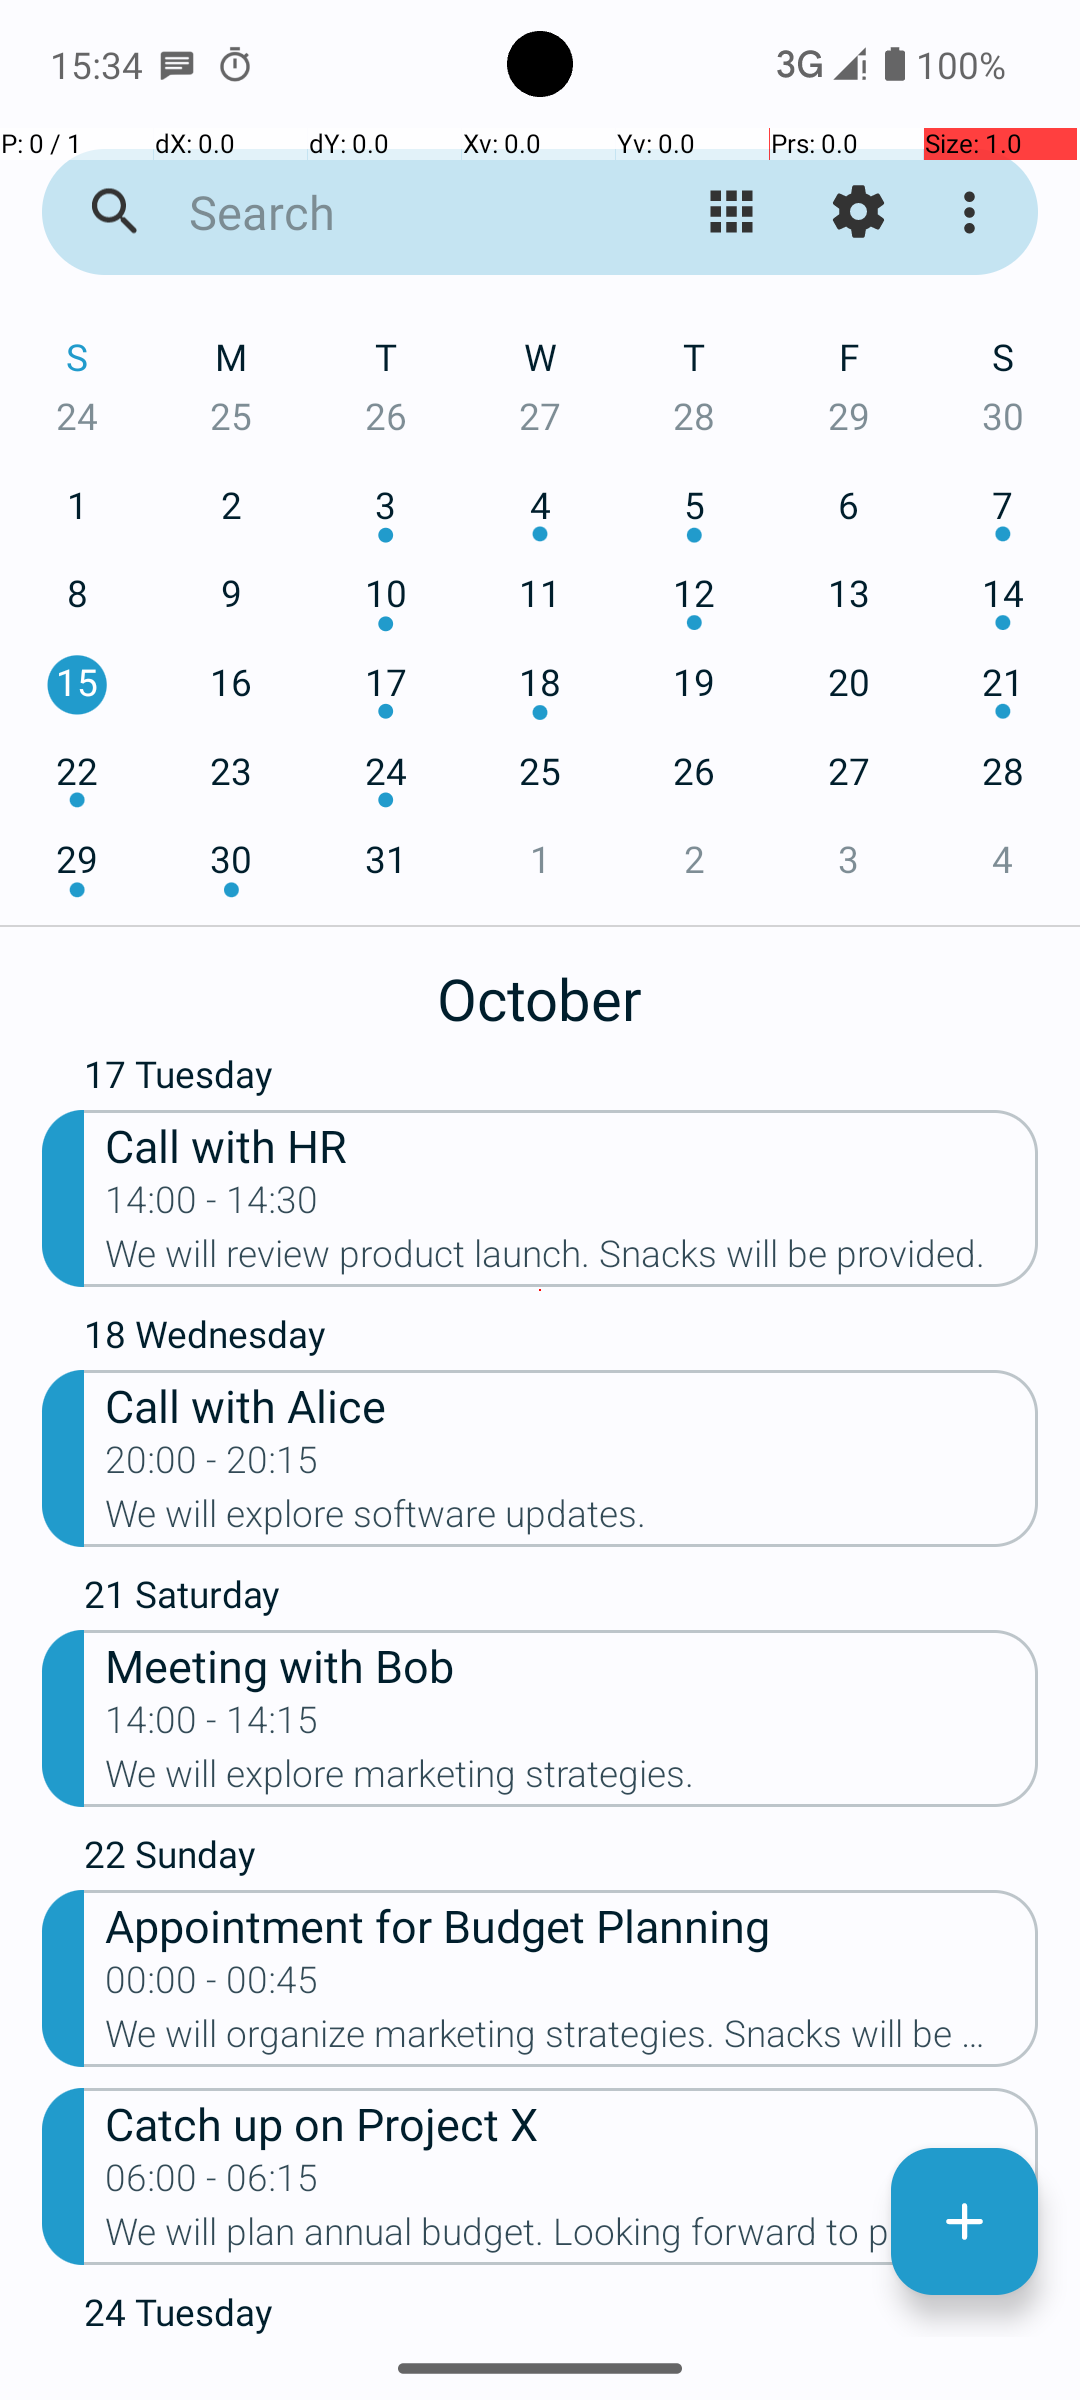  I want to click on We will explore software updates., so click(572, 1520).